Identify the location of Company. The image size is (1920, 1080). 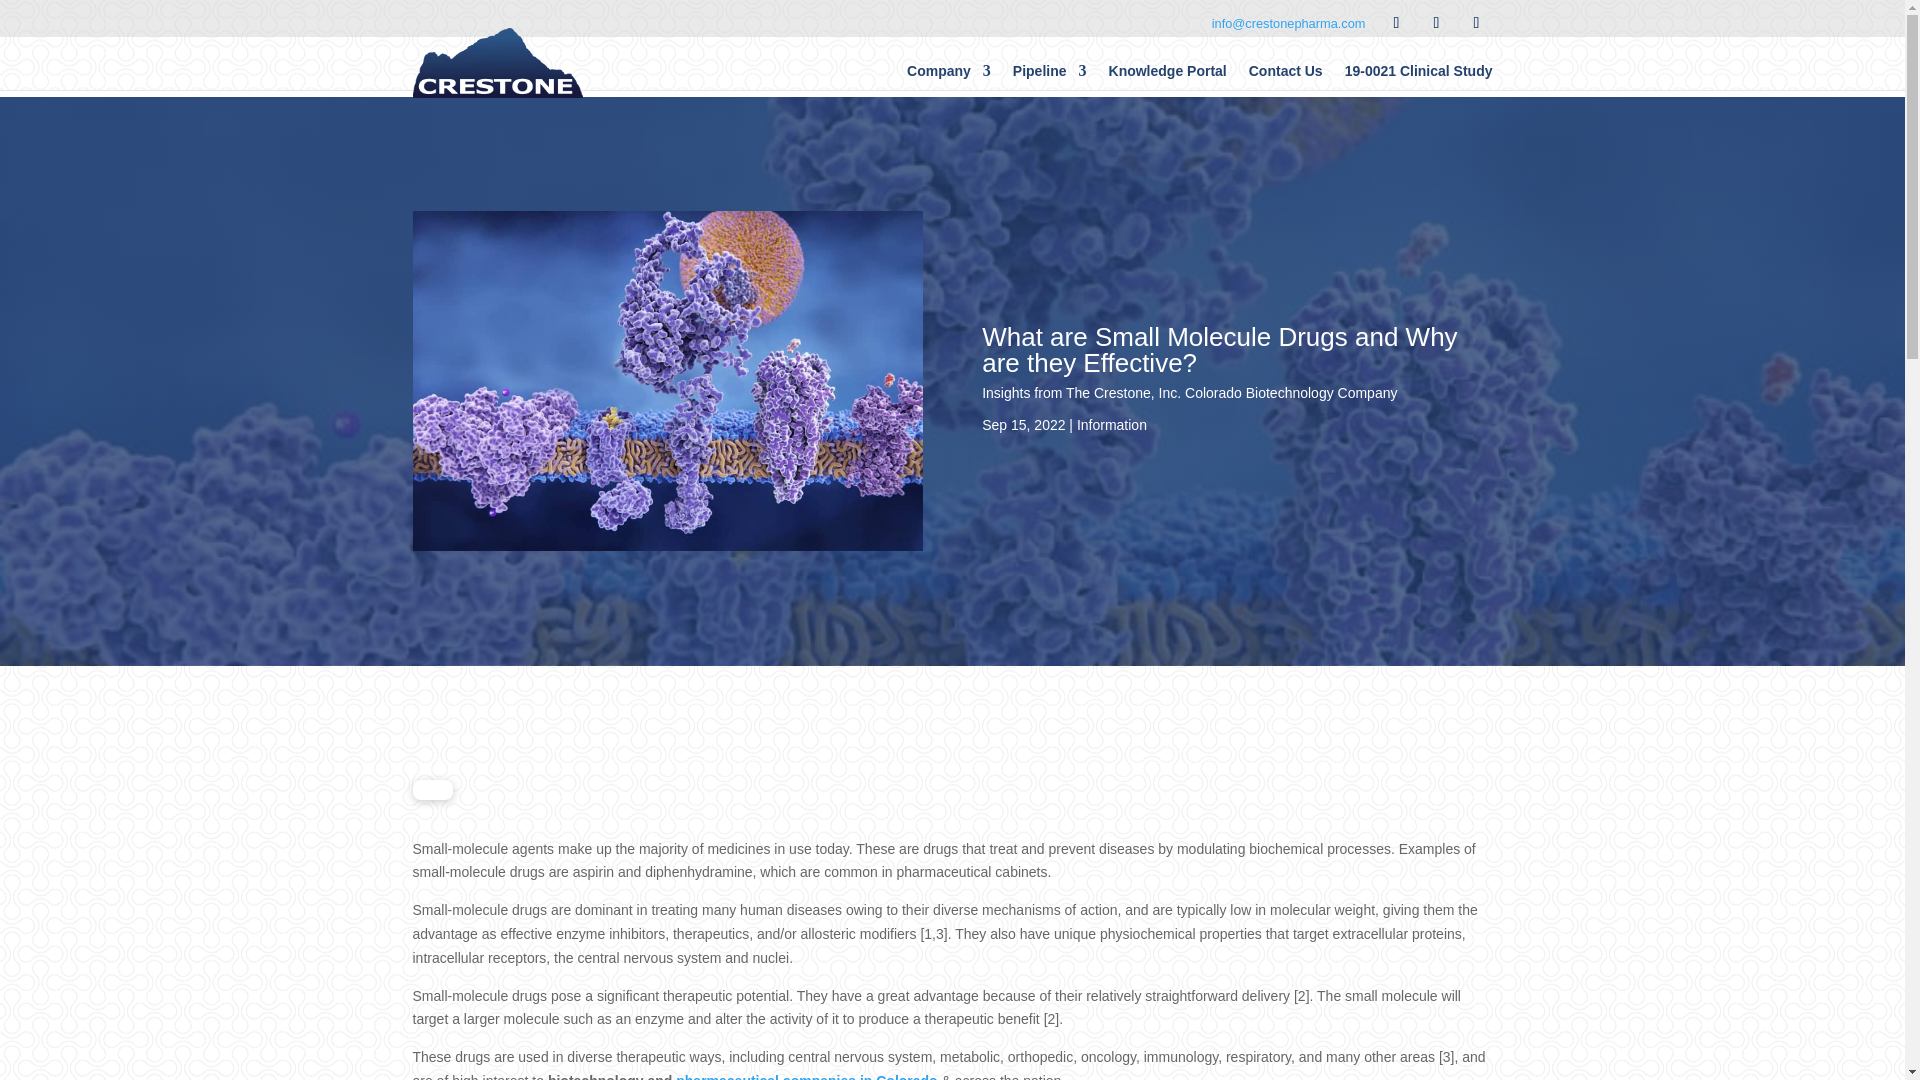
(948, 71).